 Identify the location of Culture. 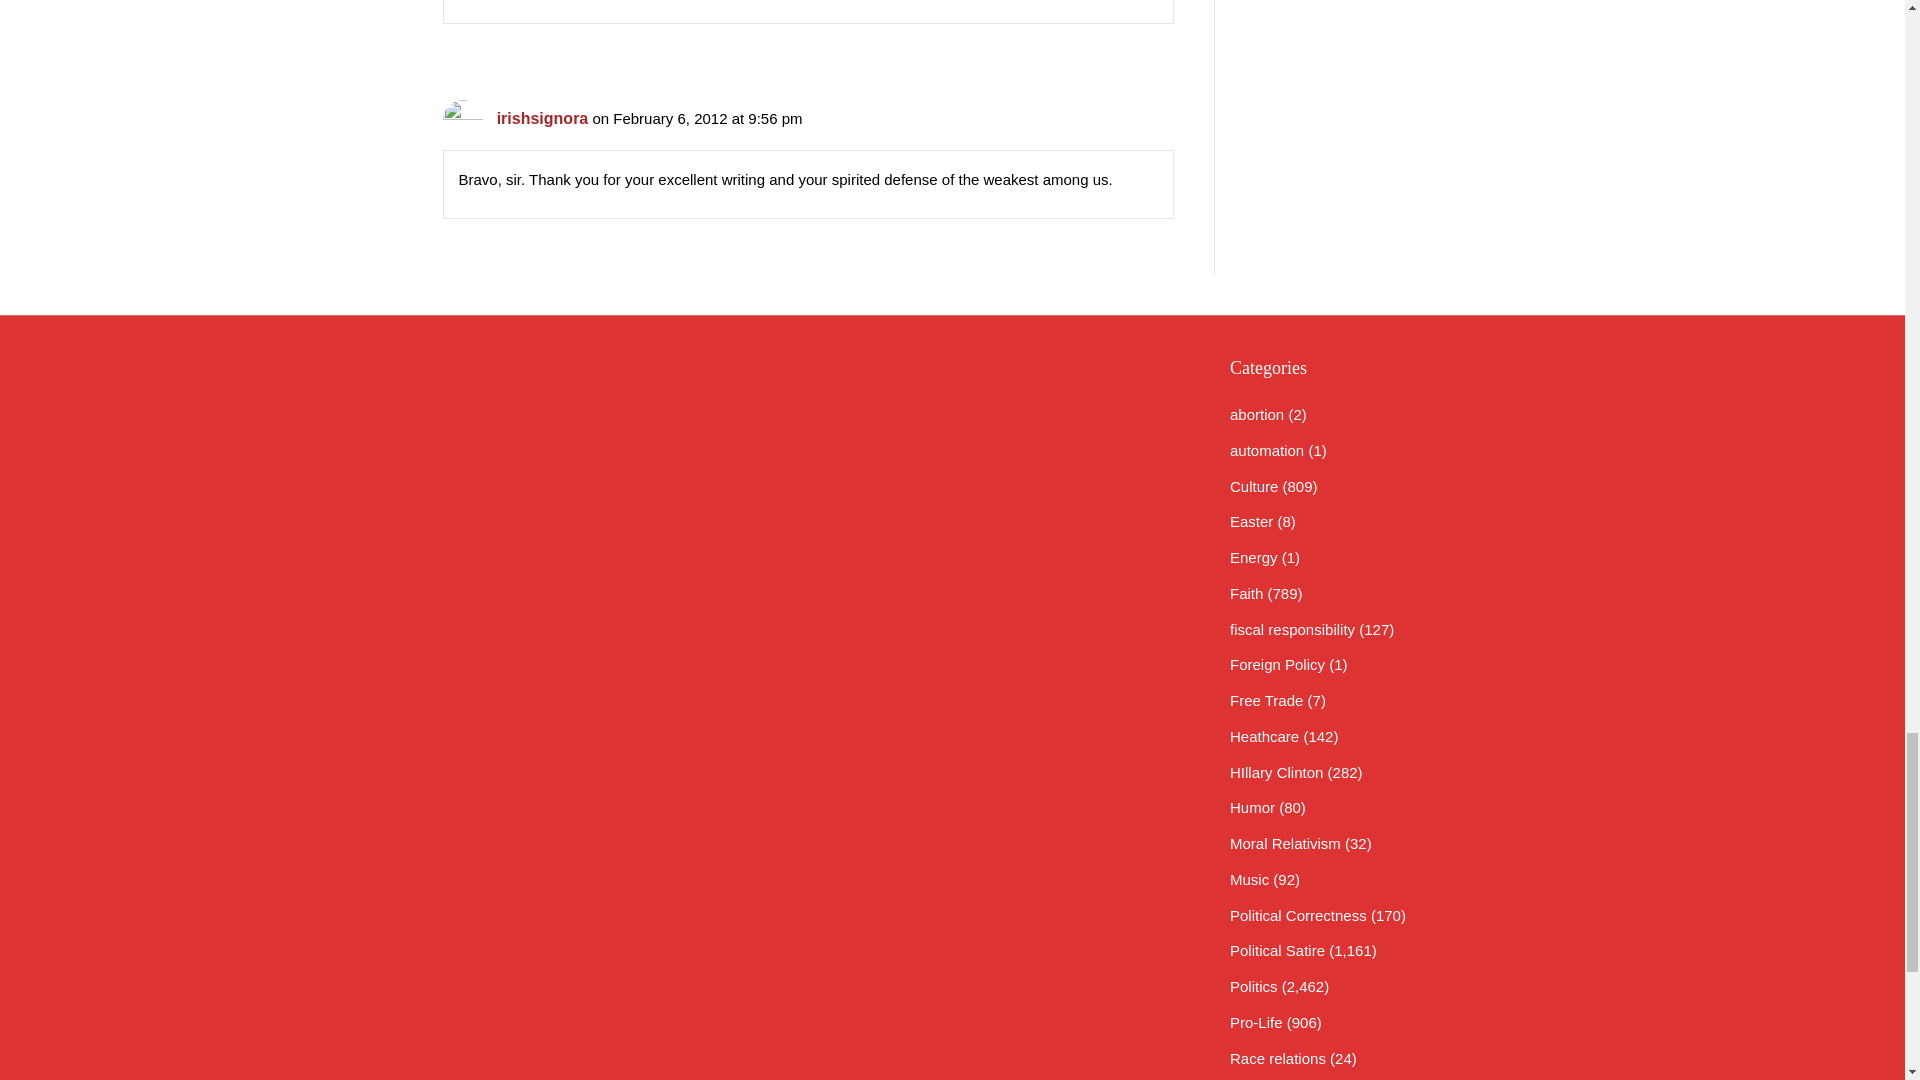
(1254, 486).